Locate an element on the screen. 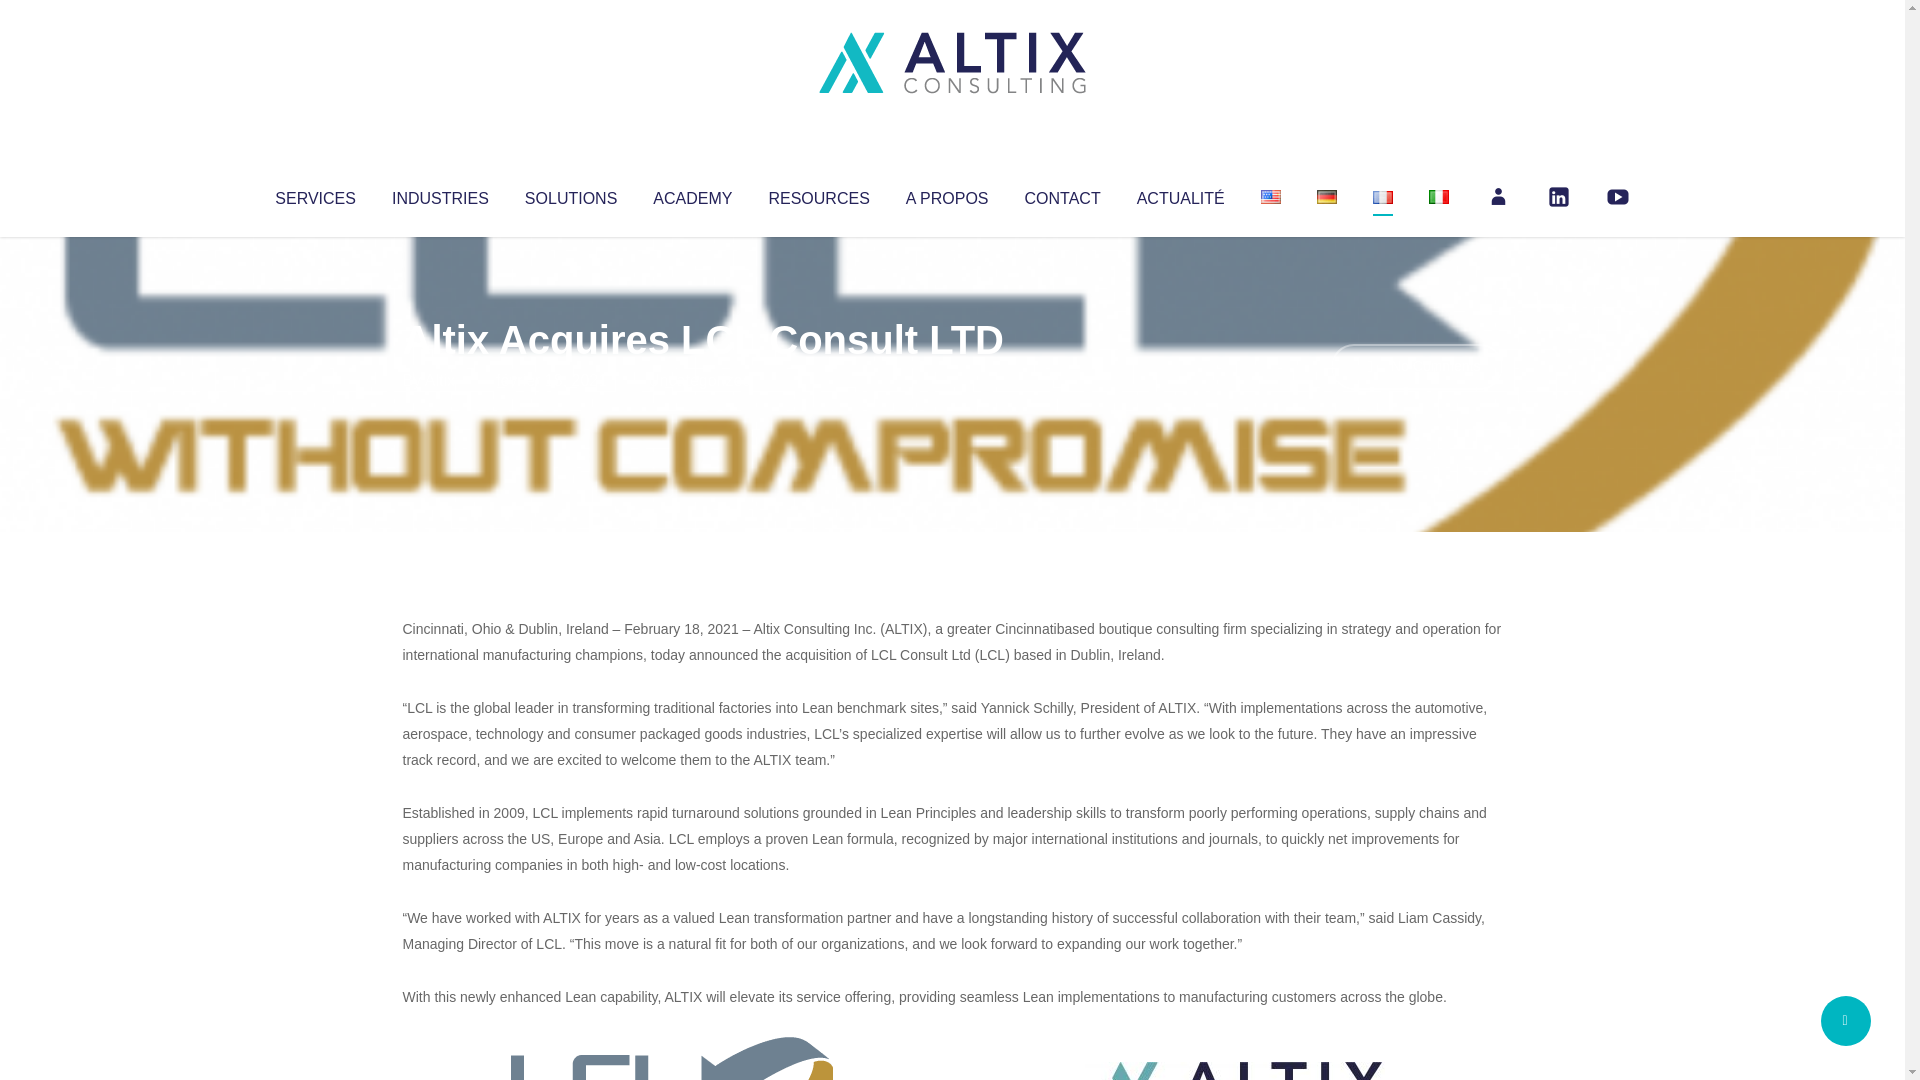 Image resolution: width=1920 pixels, height=1080 pixels. Altix is located at coordinates (440, 380).